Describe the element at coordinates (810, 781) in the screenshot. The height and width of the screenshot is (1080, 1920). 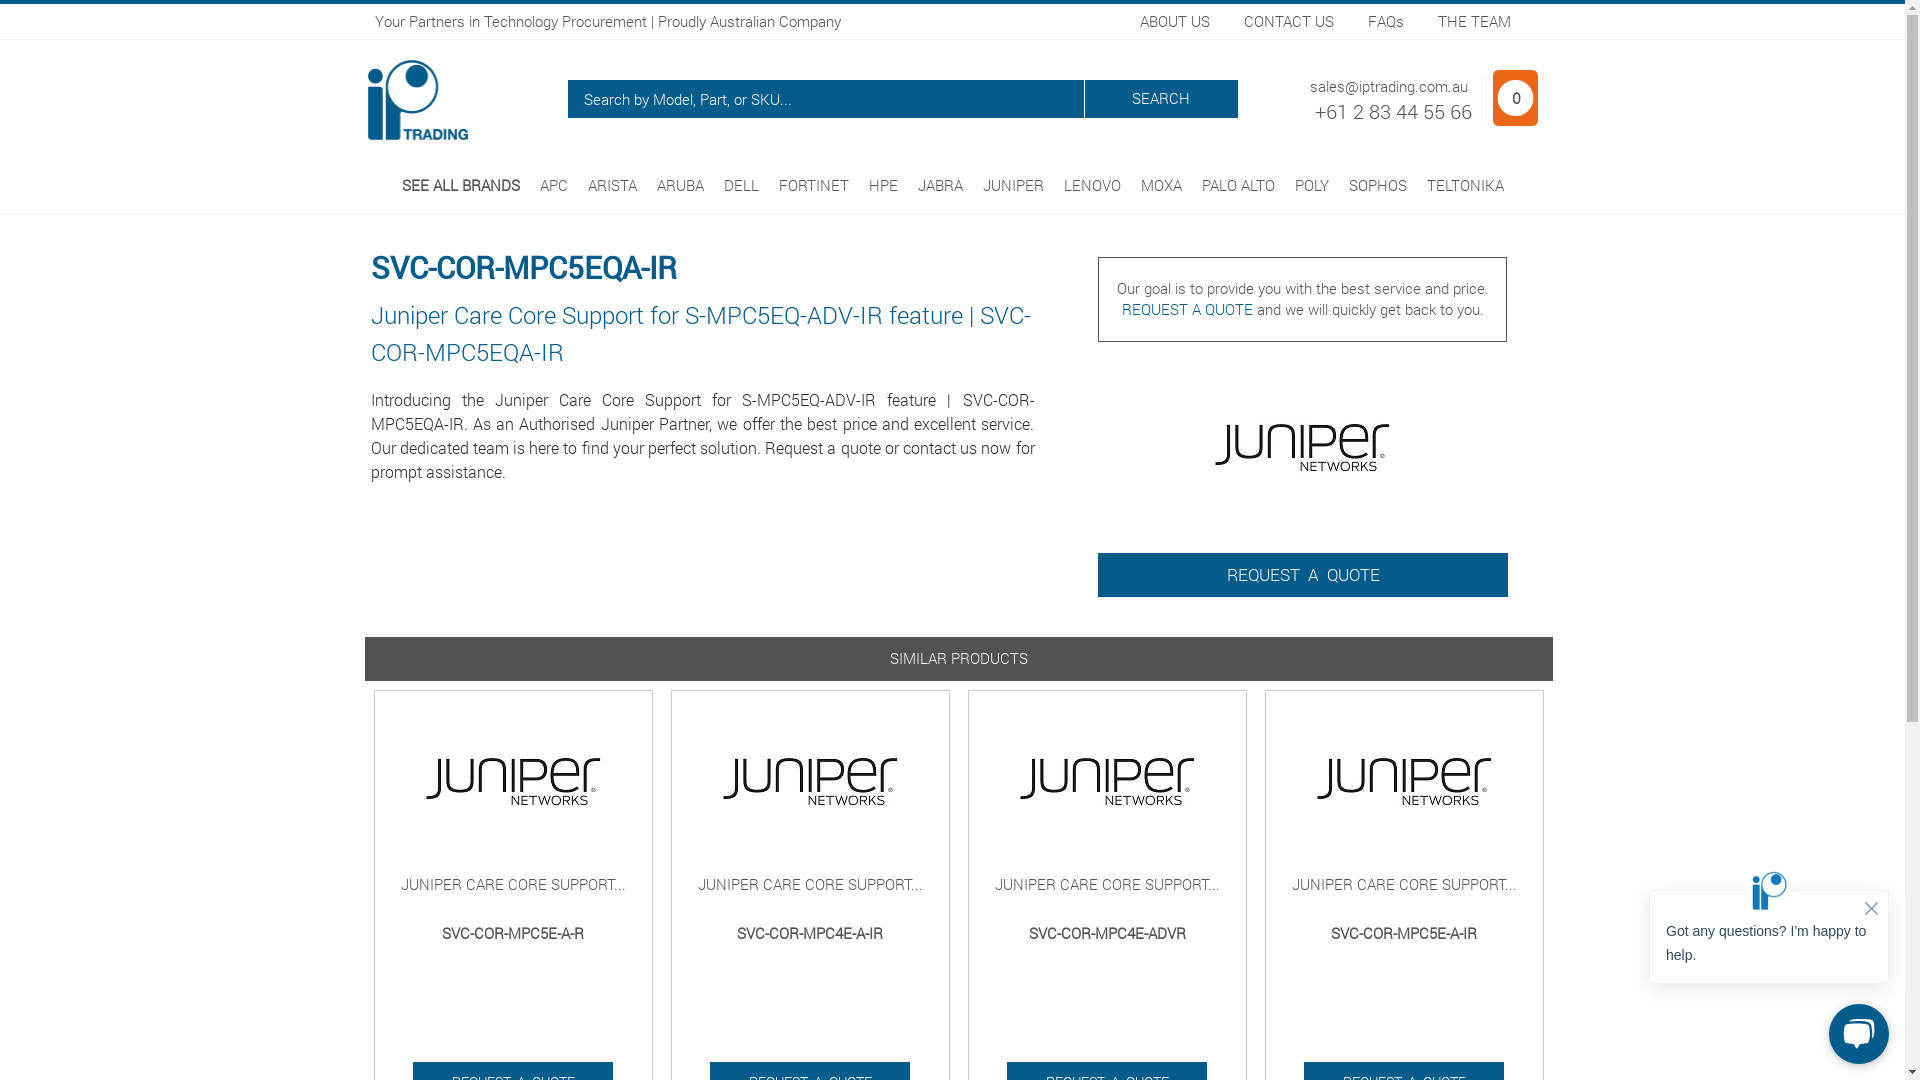
I see `Juniper/SVC-COR-MPC4E-A-IR` at that location.